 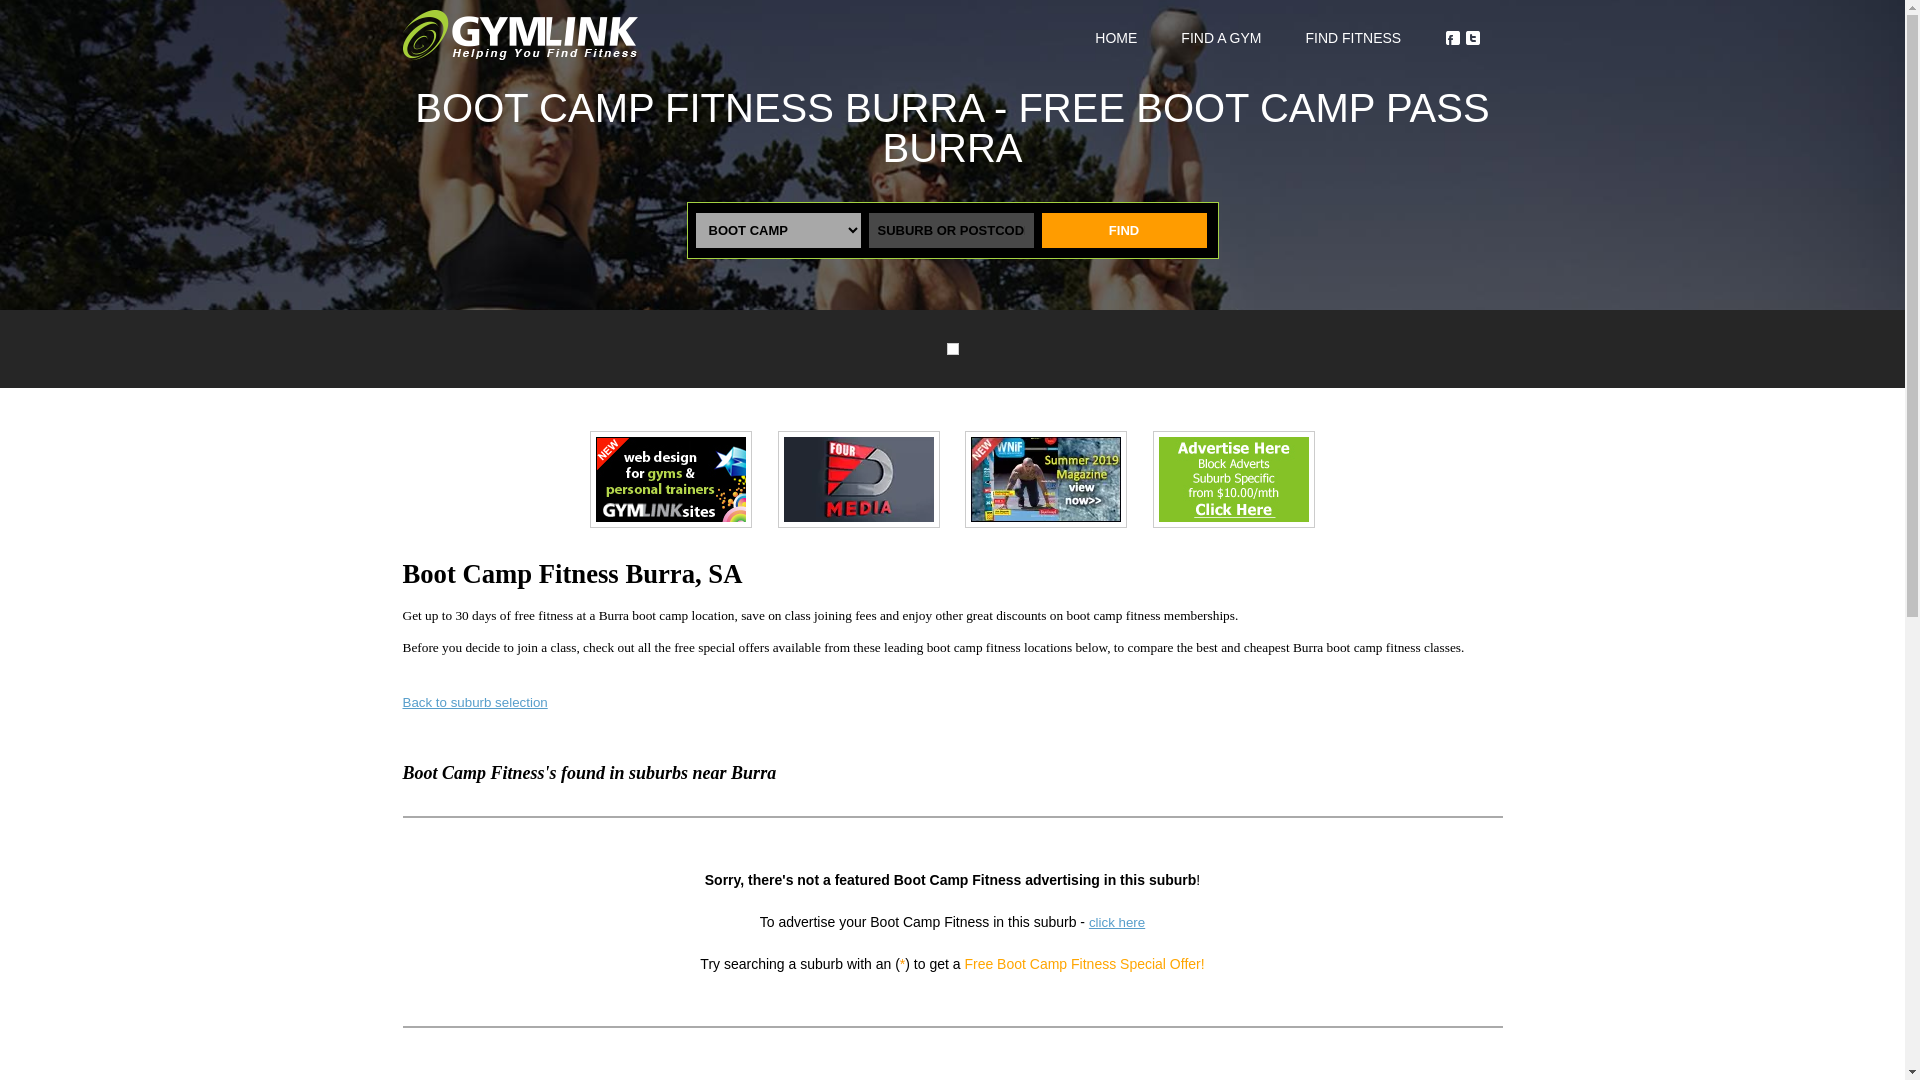 What do you see at coordinates (1220, 38) in the screenshot?
I see `FIND A GYM` at bounding box center [1220, 38].